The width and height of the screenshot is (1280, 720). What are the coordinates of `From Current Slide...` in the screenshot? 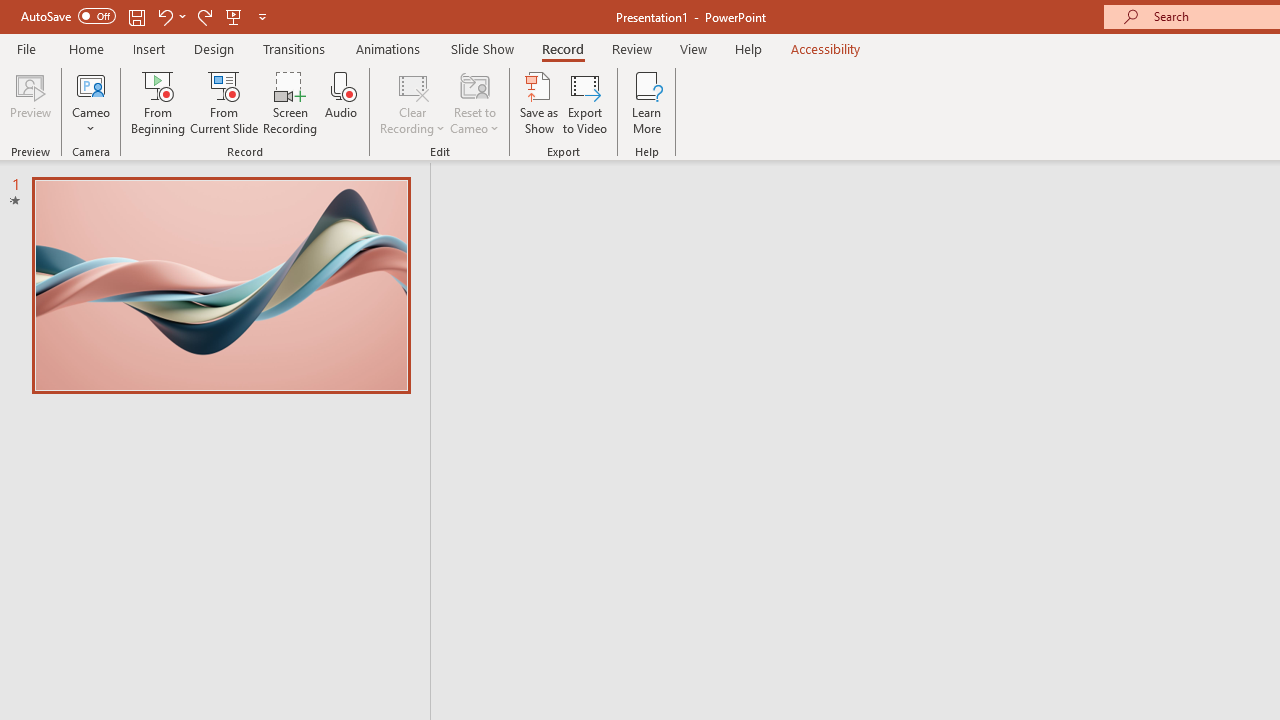 It's located at (224, 102).